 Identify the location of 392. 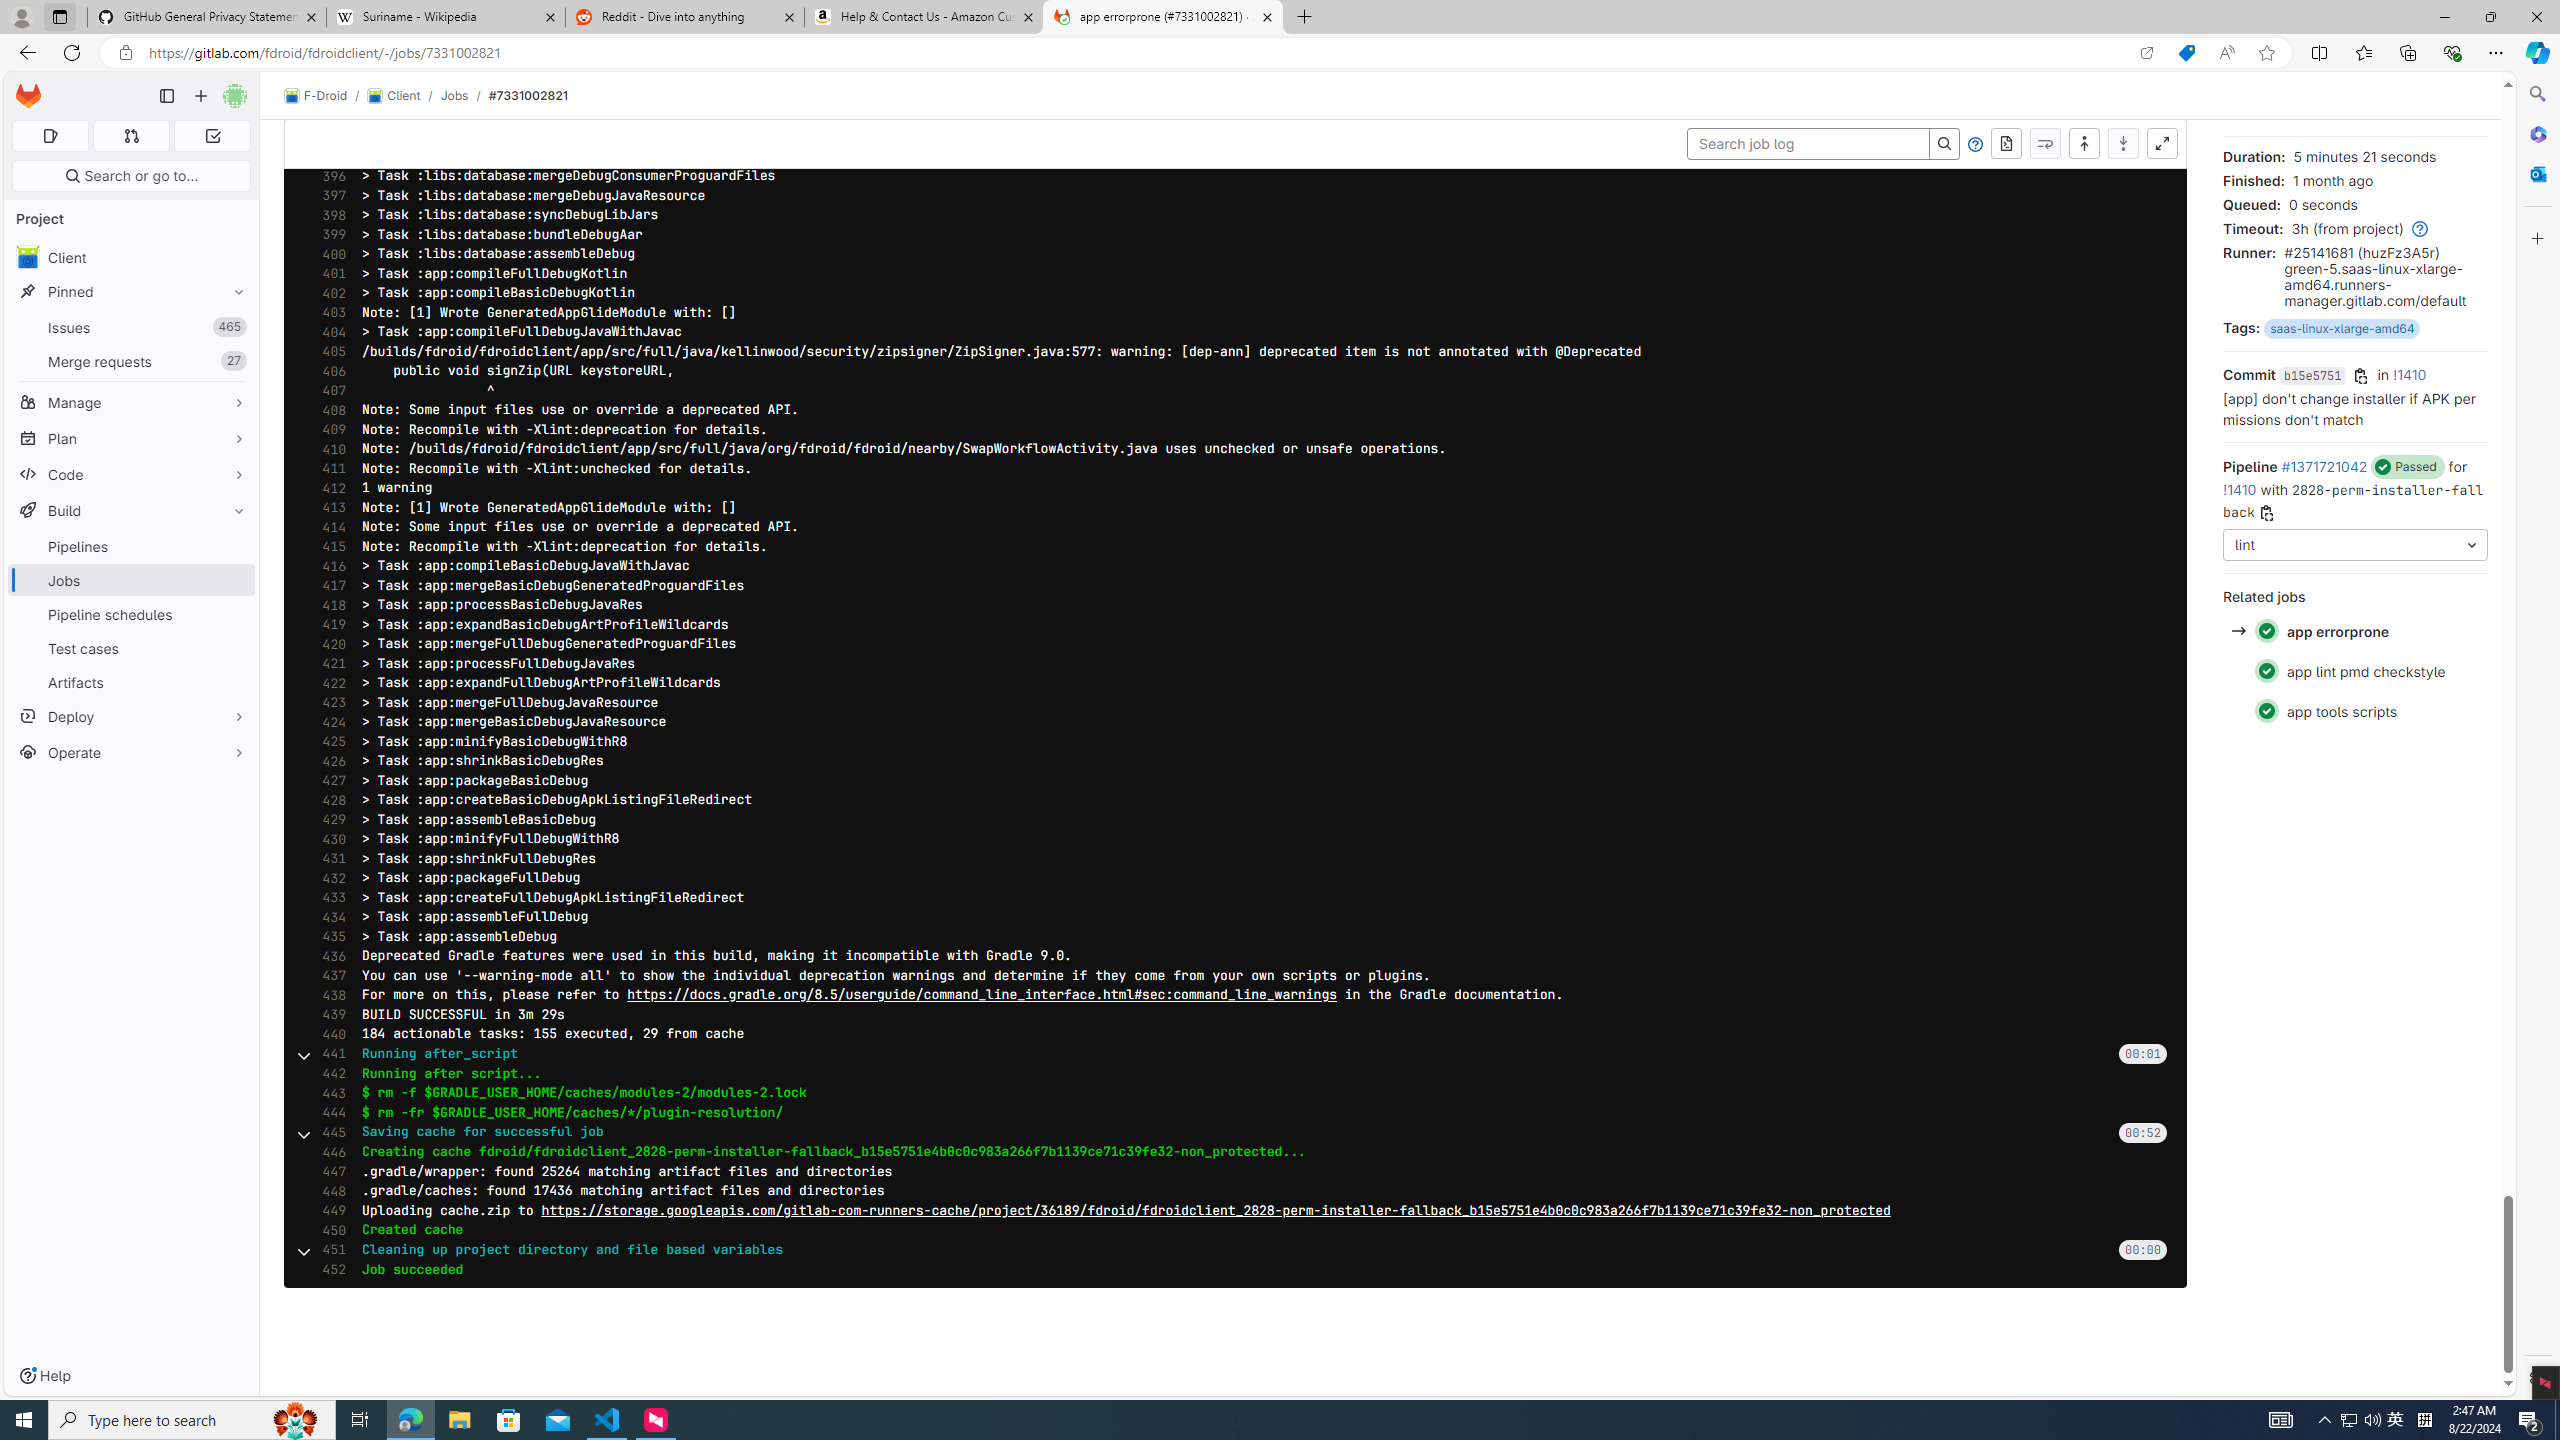
(328, 98).